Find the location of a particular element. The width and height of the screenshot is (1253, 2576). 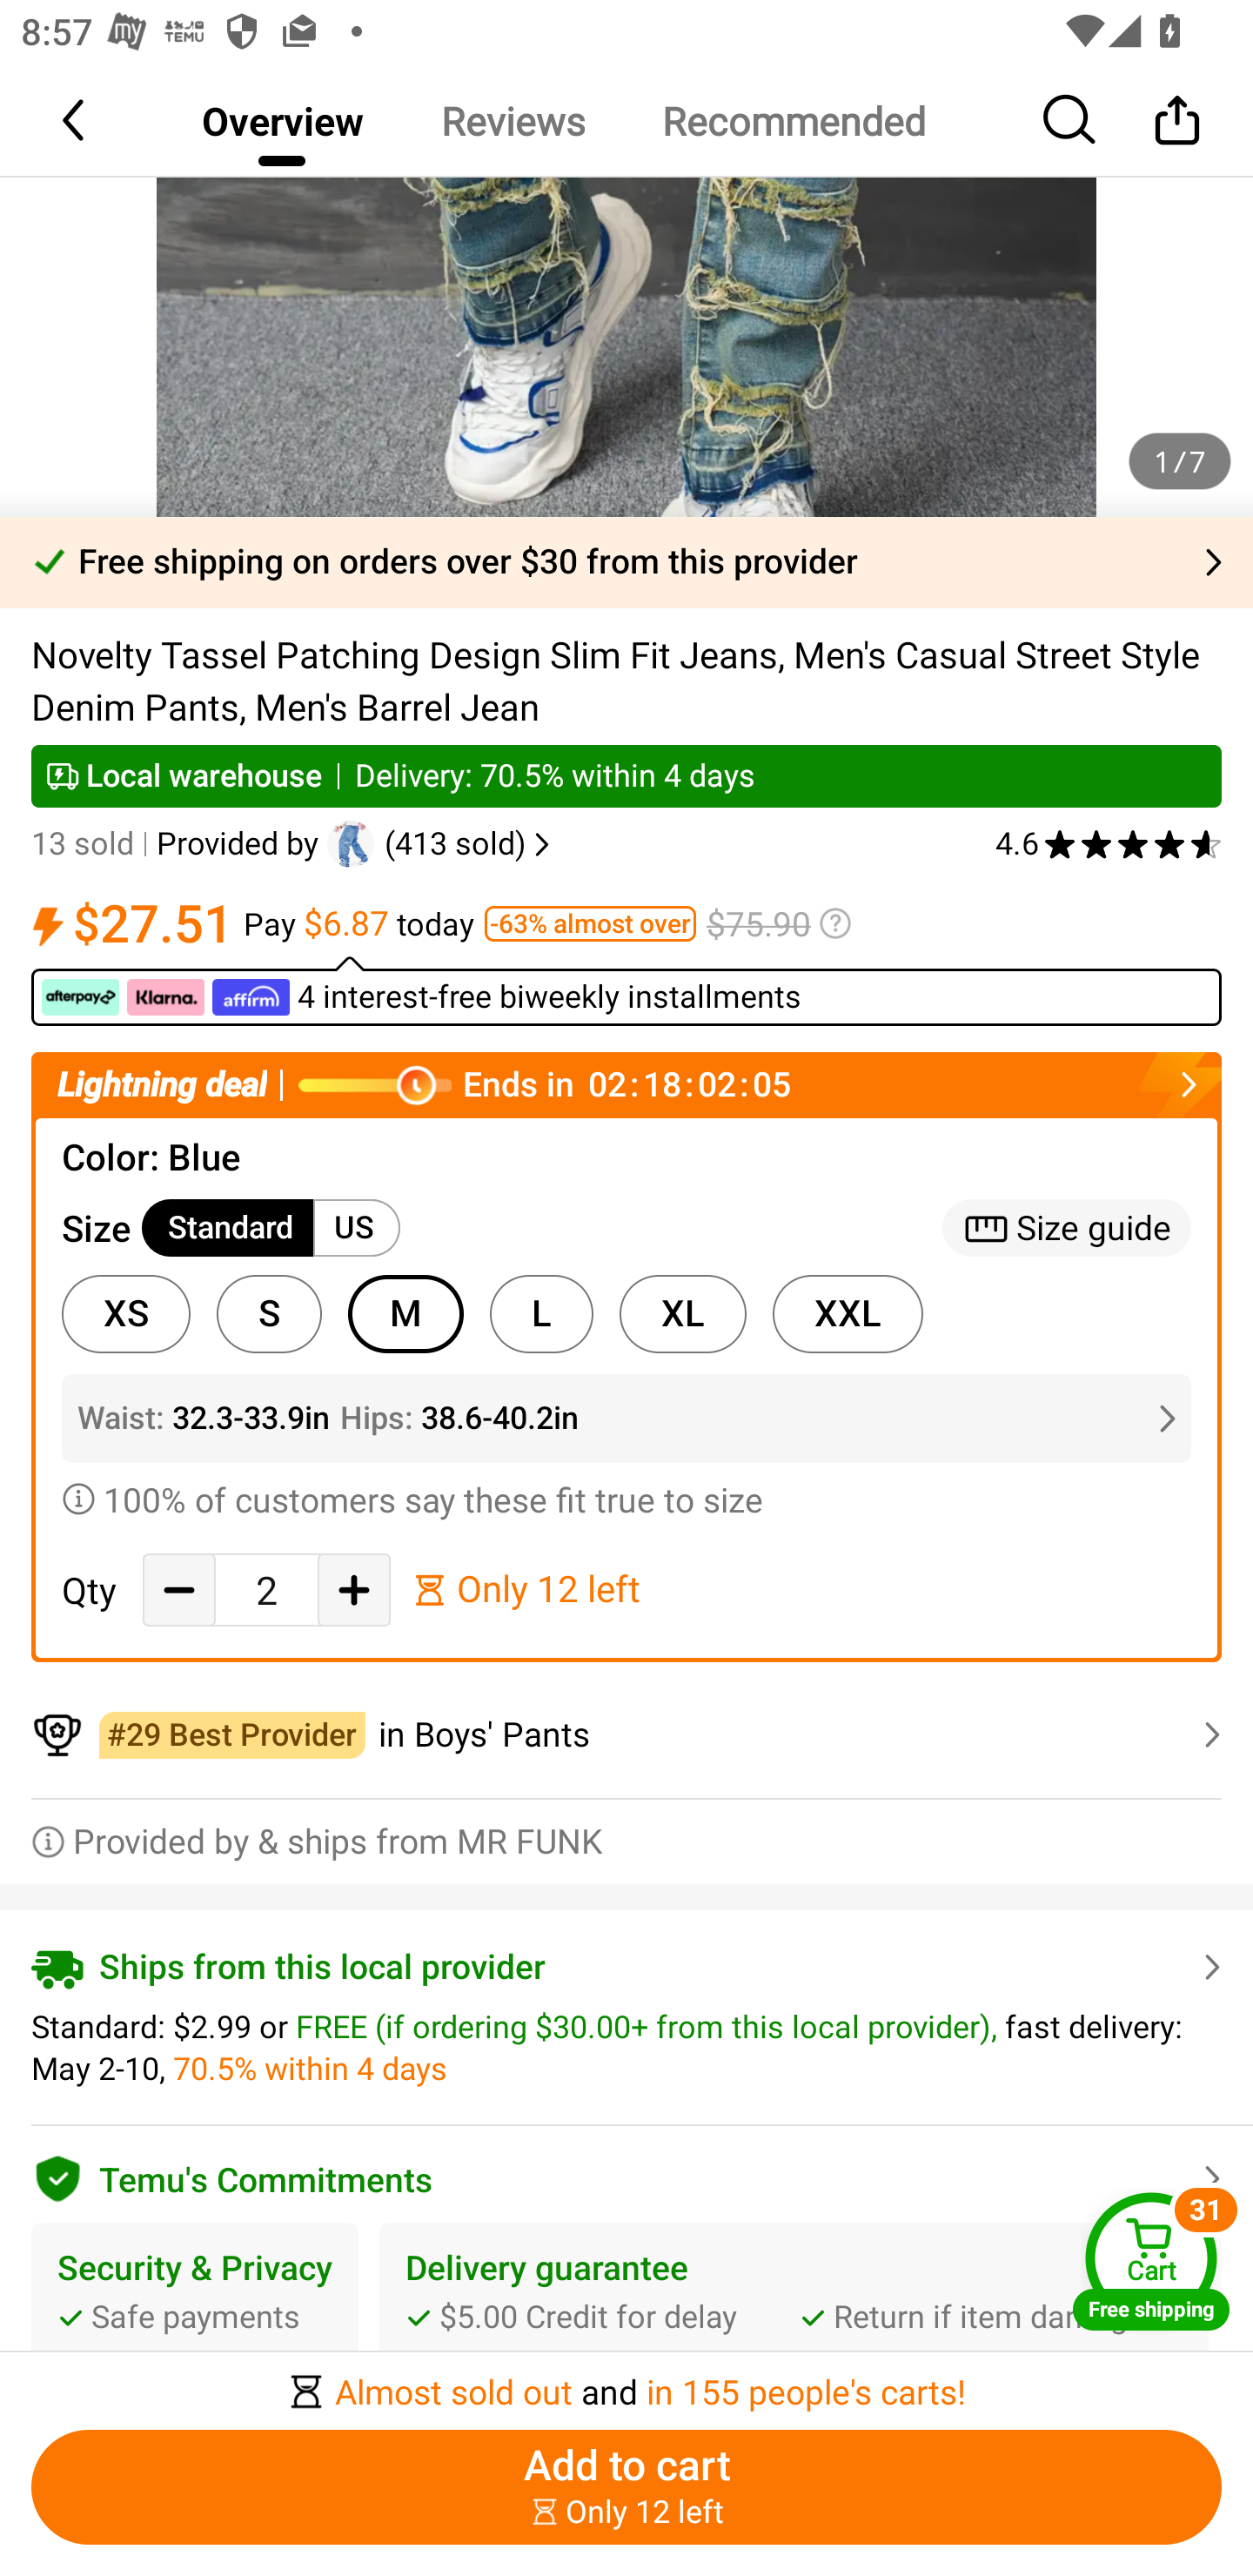

￼￼Almost sold out and in 155 people's carts! is located at coordinates (626, 2383).